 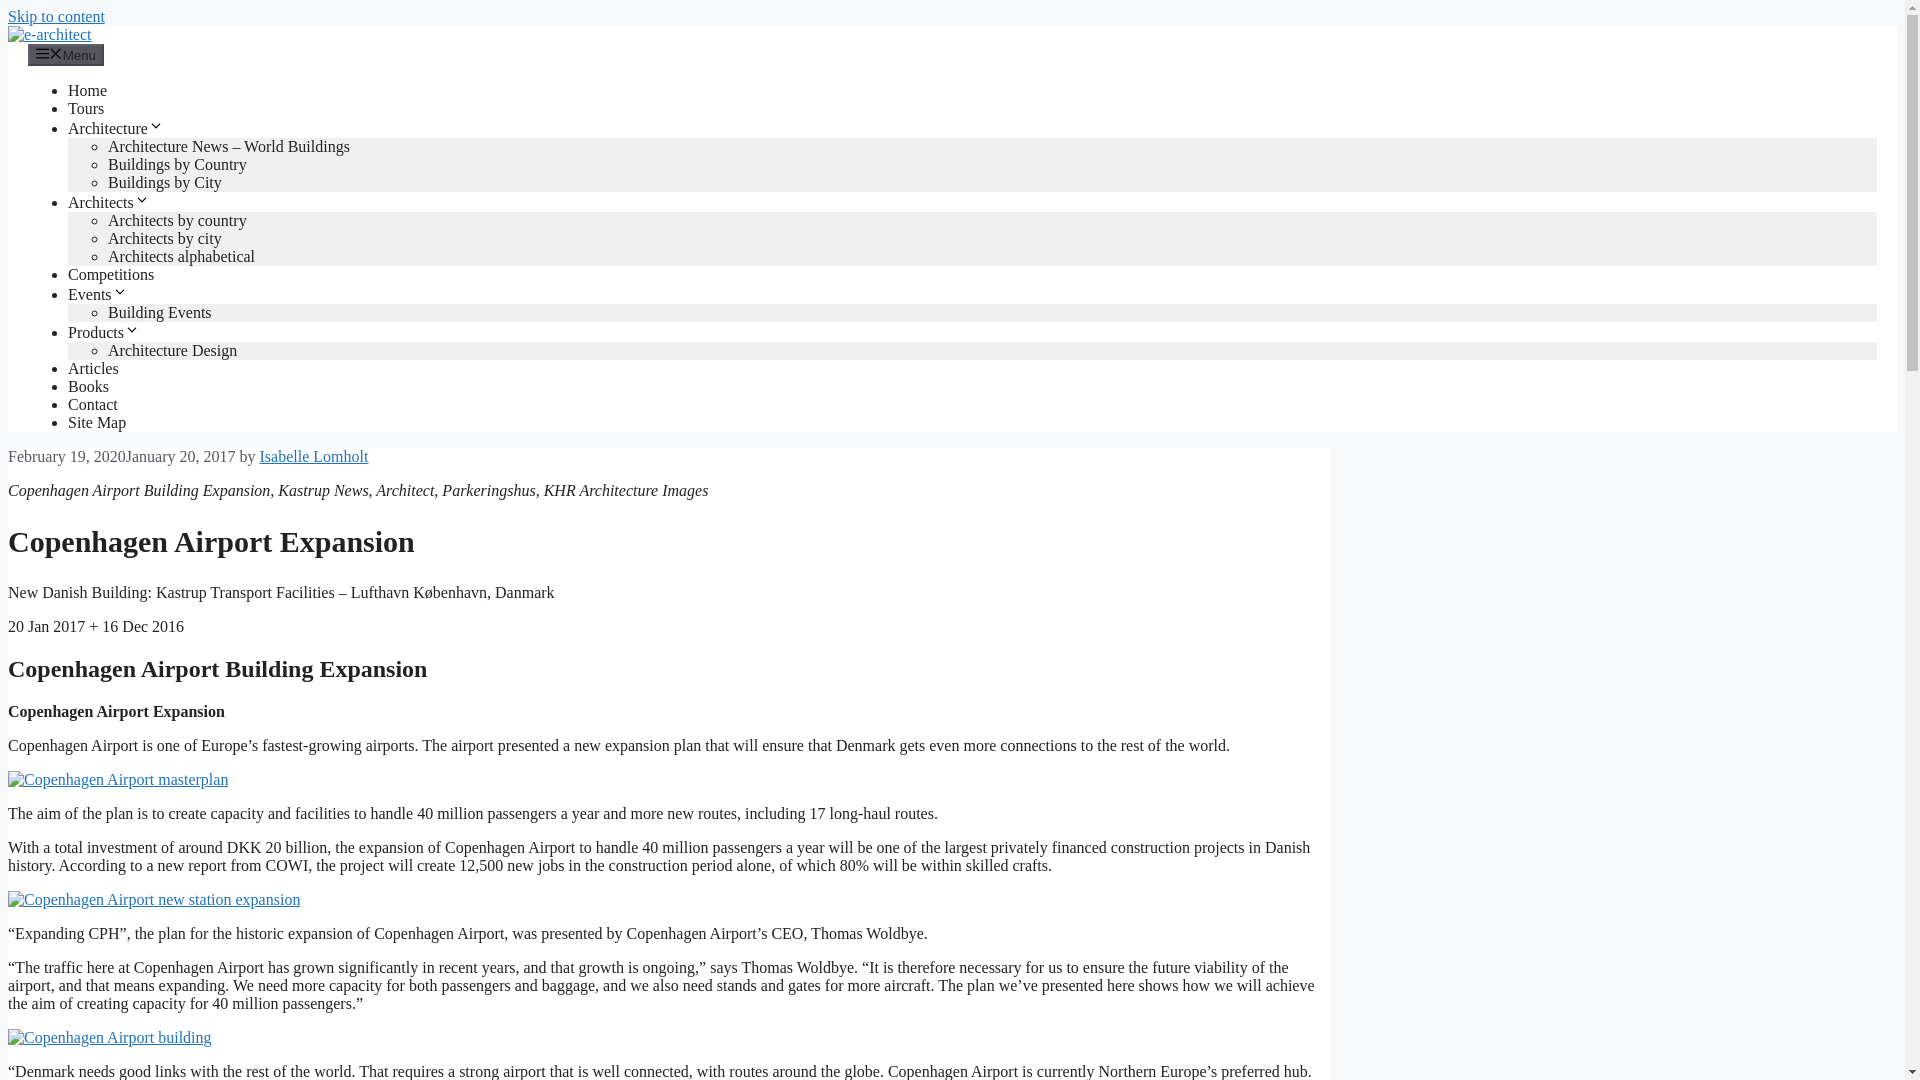 I want to click on Skip to content, so click(x=56, y=16).